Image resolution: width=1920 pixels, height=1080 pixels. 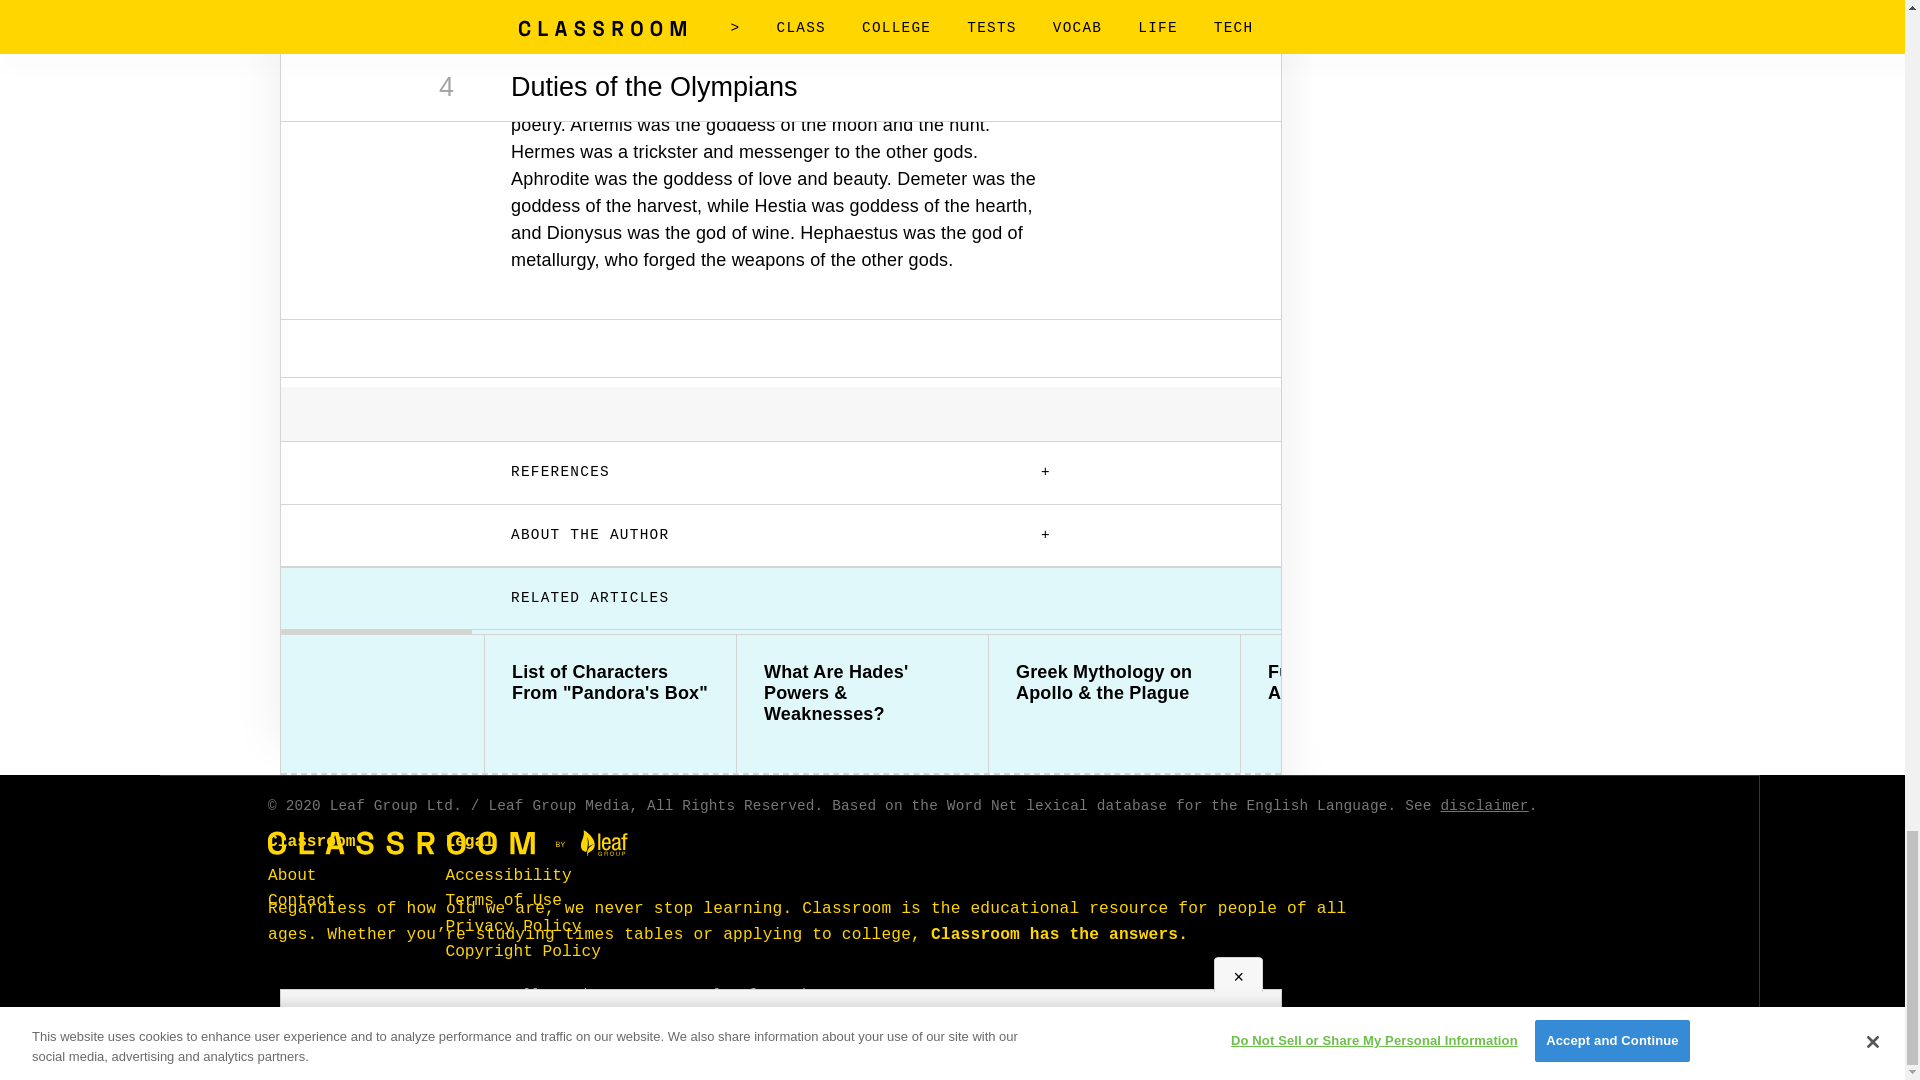 What do you see at coordinates (1618, 683) in the screenshot?
I see `Powers of Arion in Greek Mythology` at bounding box center [1618, 683].